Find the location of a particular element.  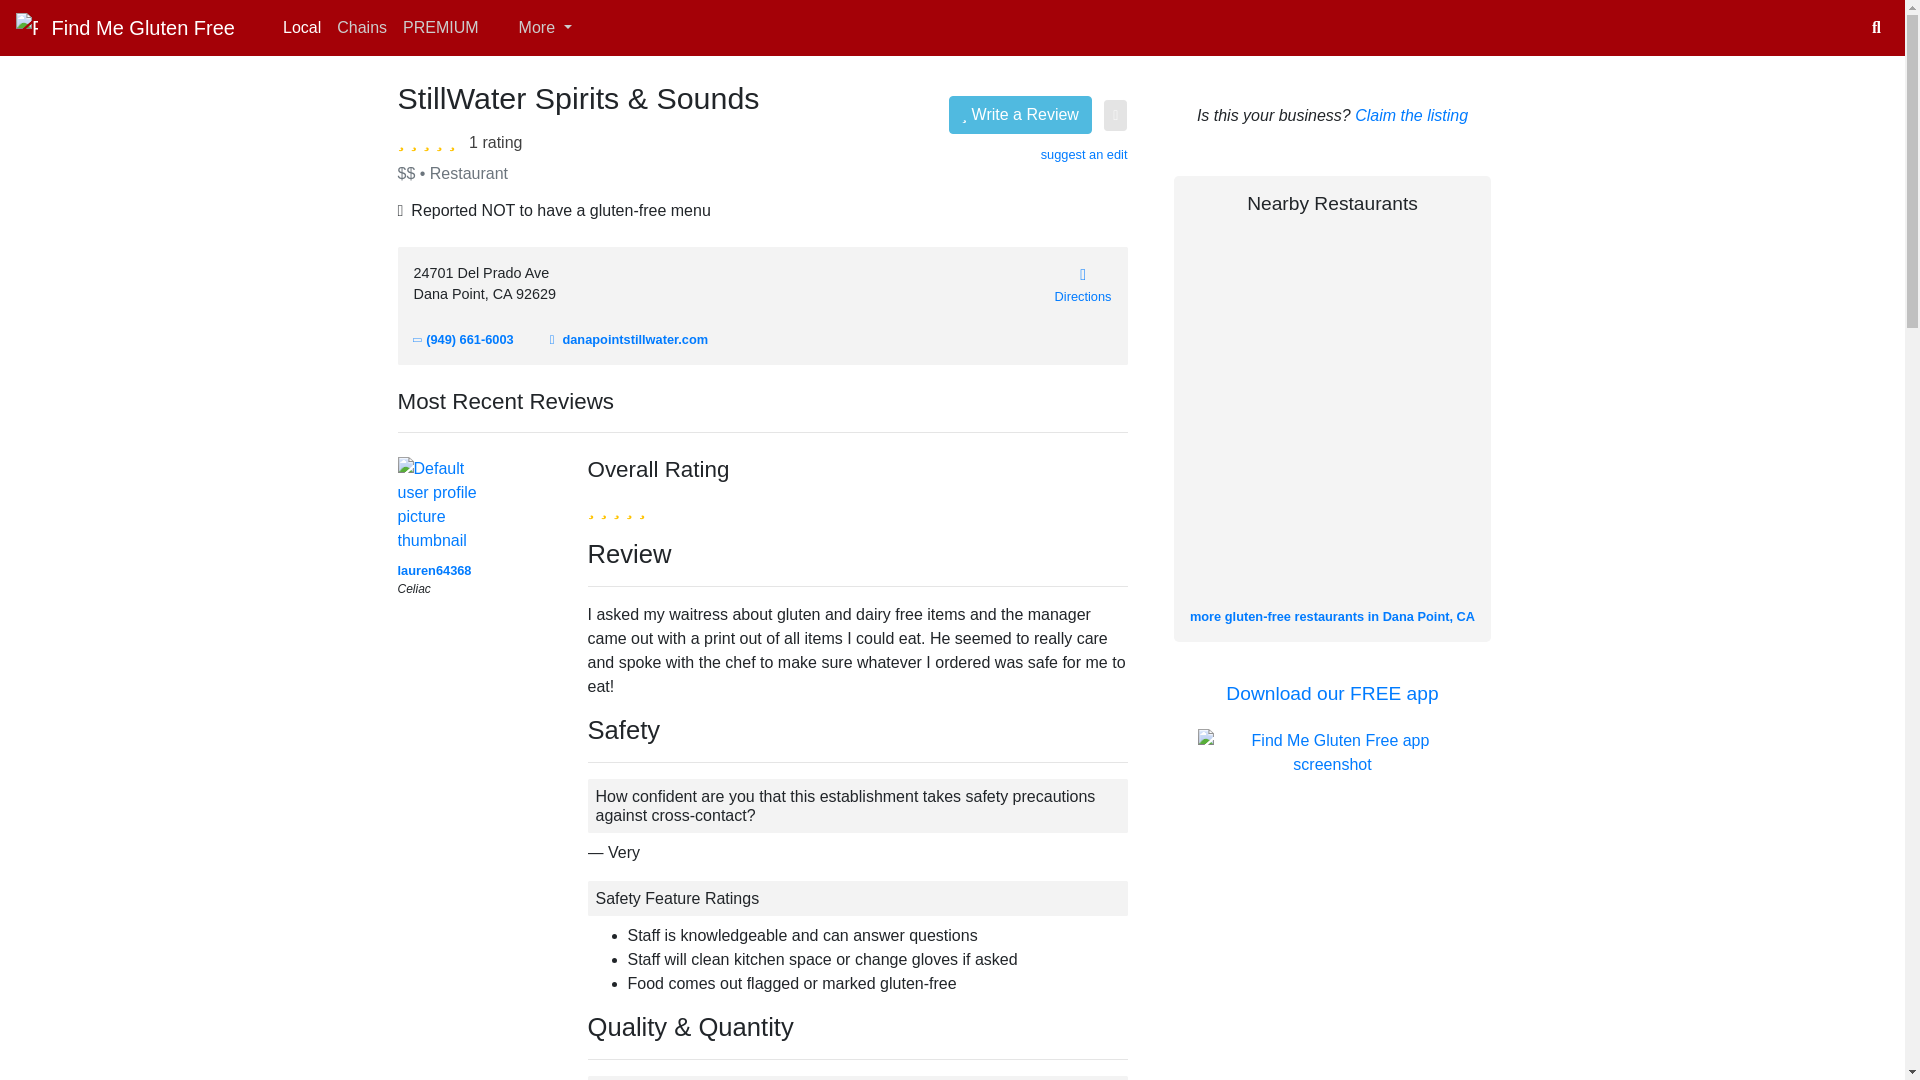

danapointstillwater.com is located at coordinates (628, 338).